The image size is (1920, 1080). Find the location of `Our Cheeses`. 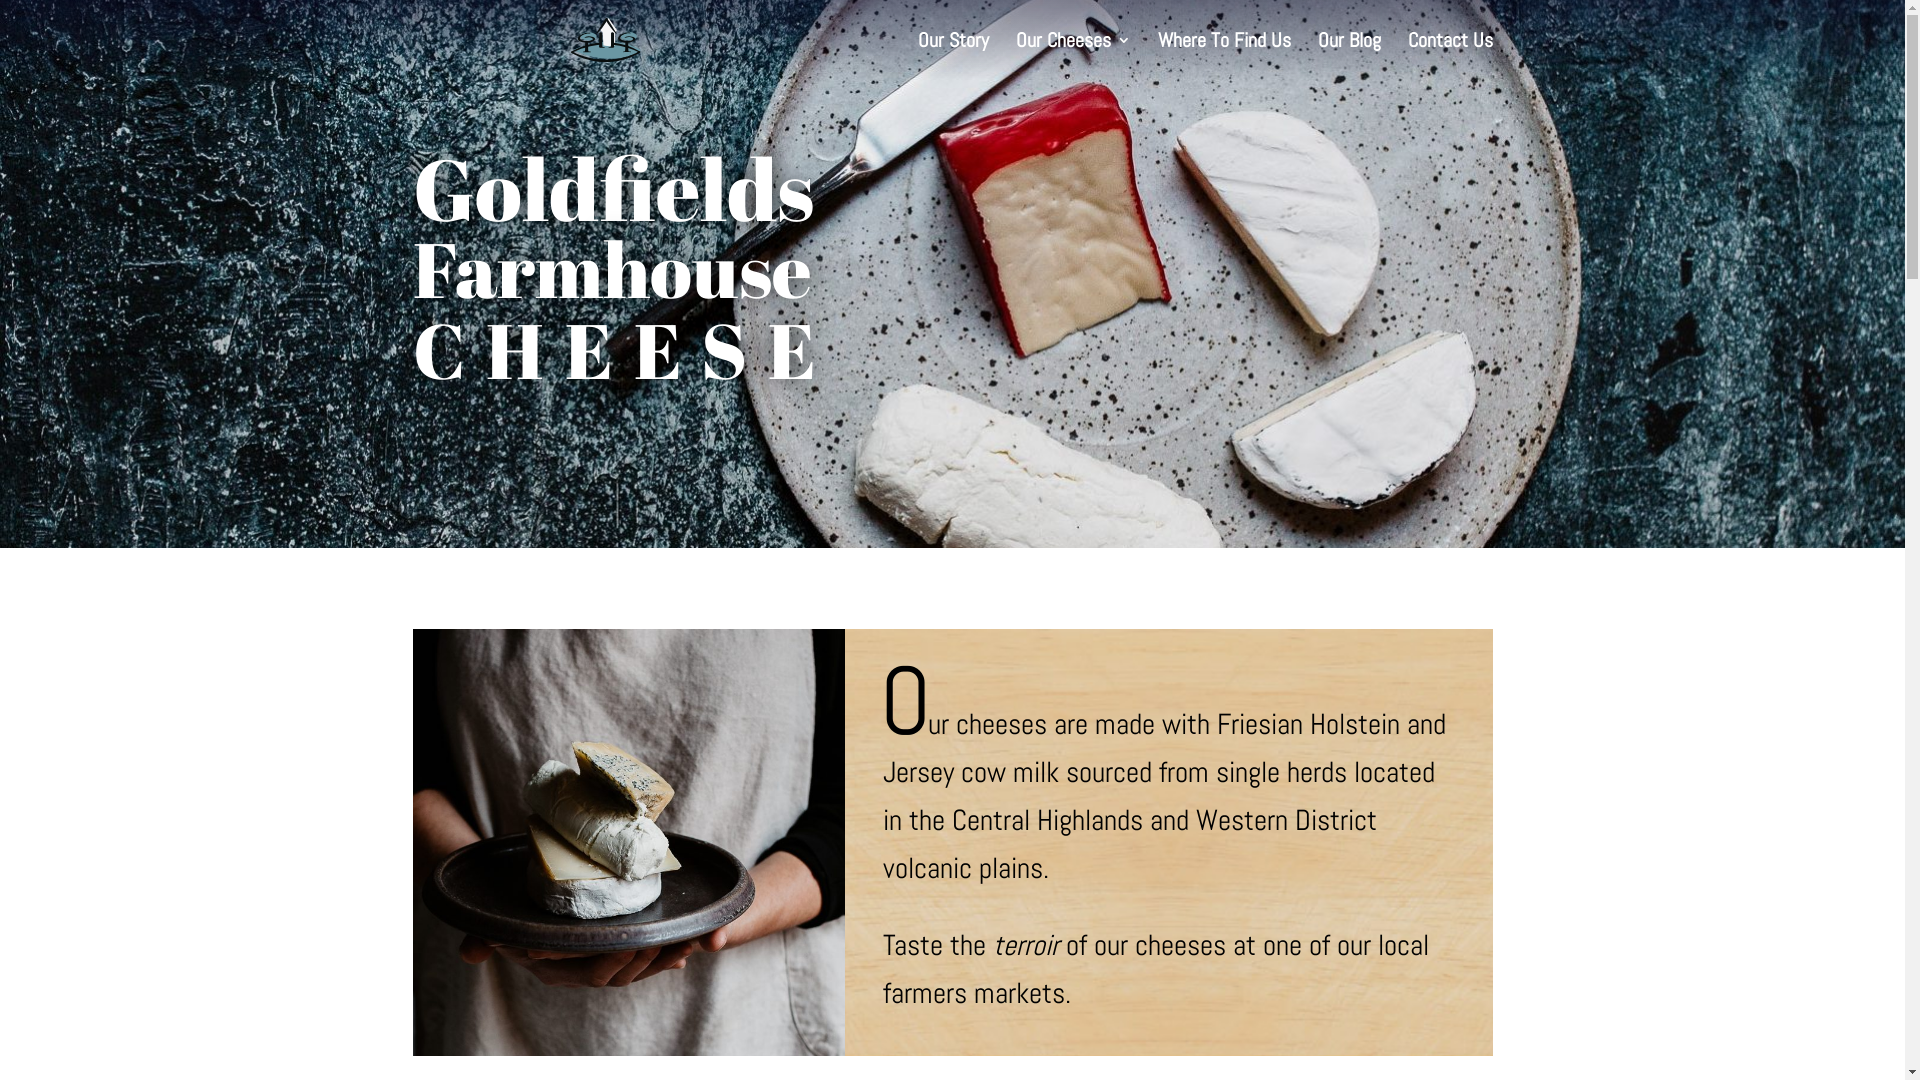

Our Cheeses is located at coordinates (1074, 56).